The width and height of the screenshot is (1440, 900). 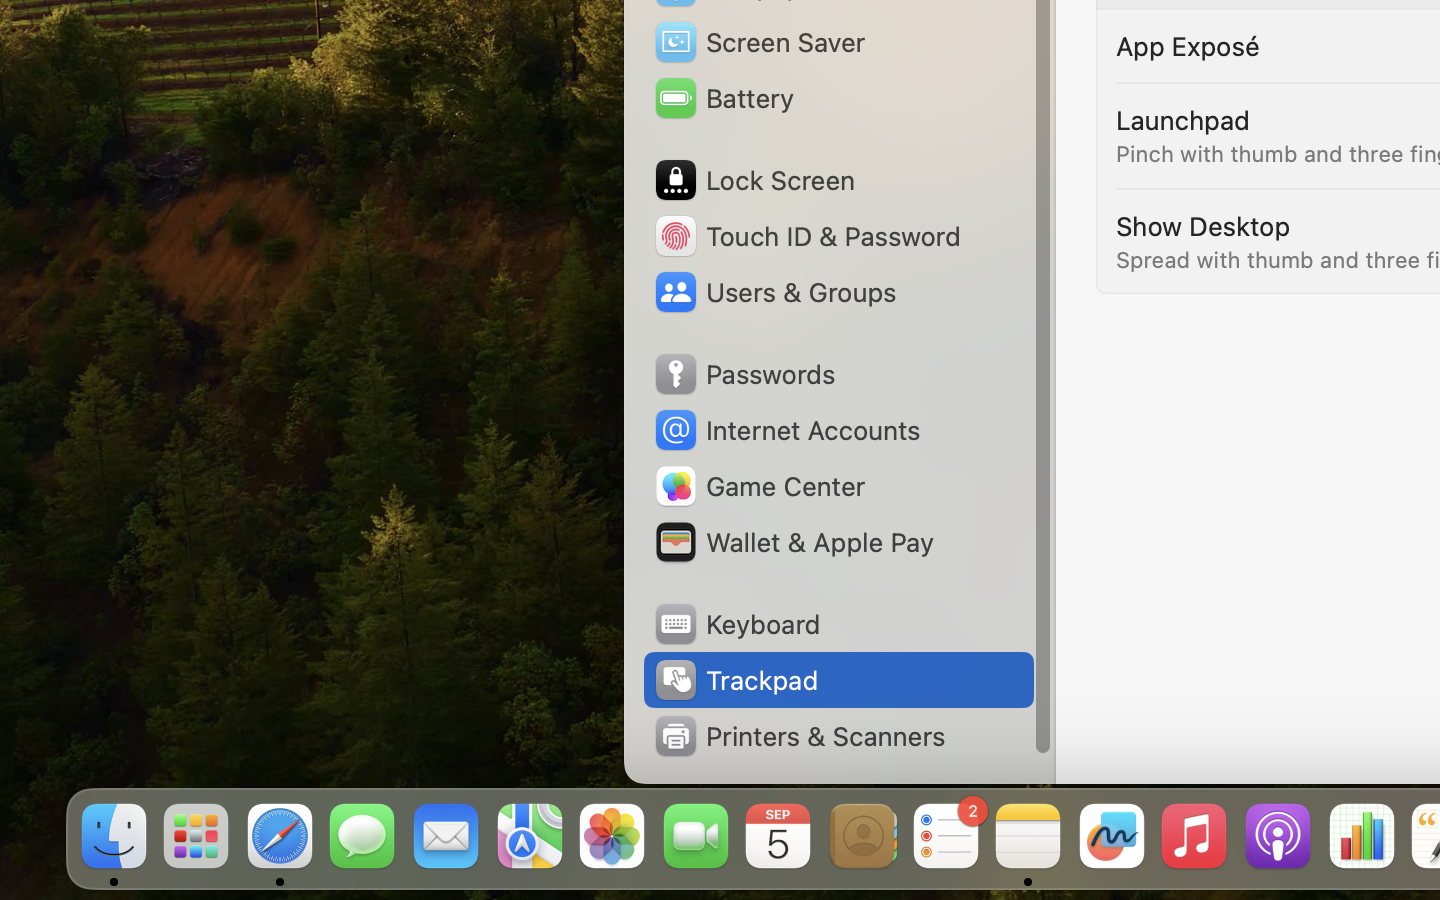 I want to click on Battery, so click(x=723, y=98).